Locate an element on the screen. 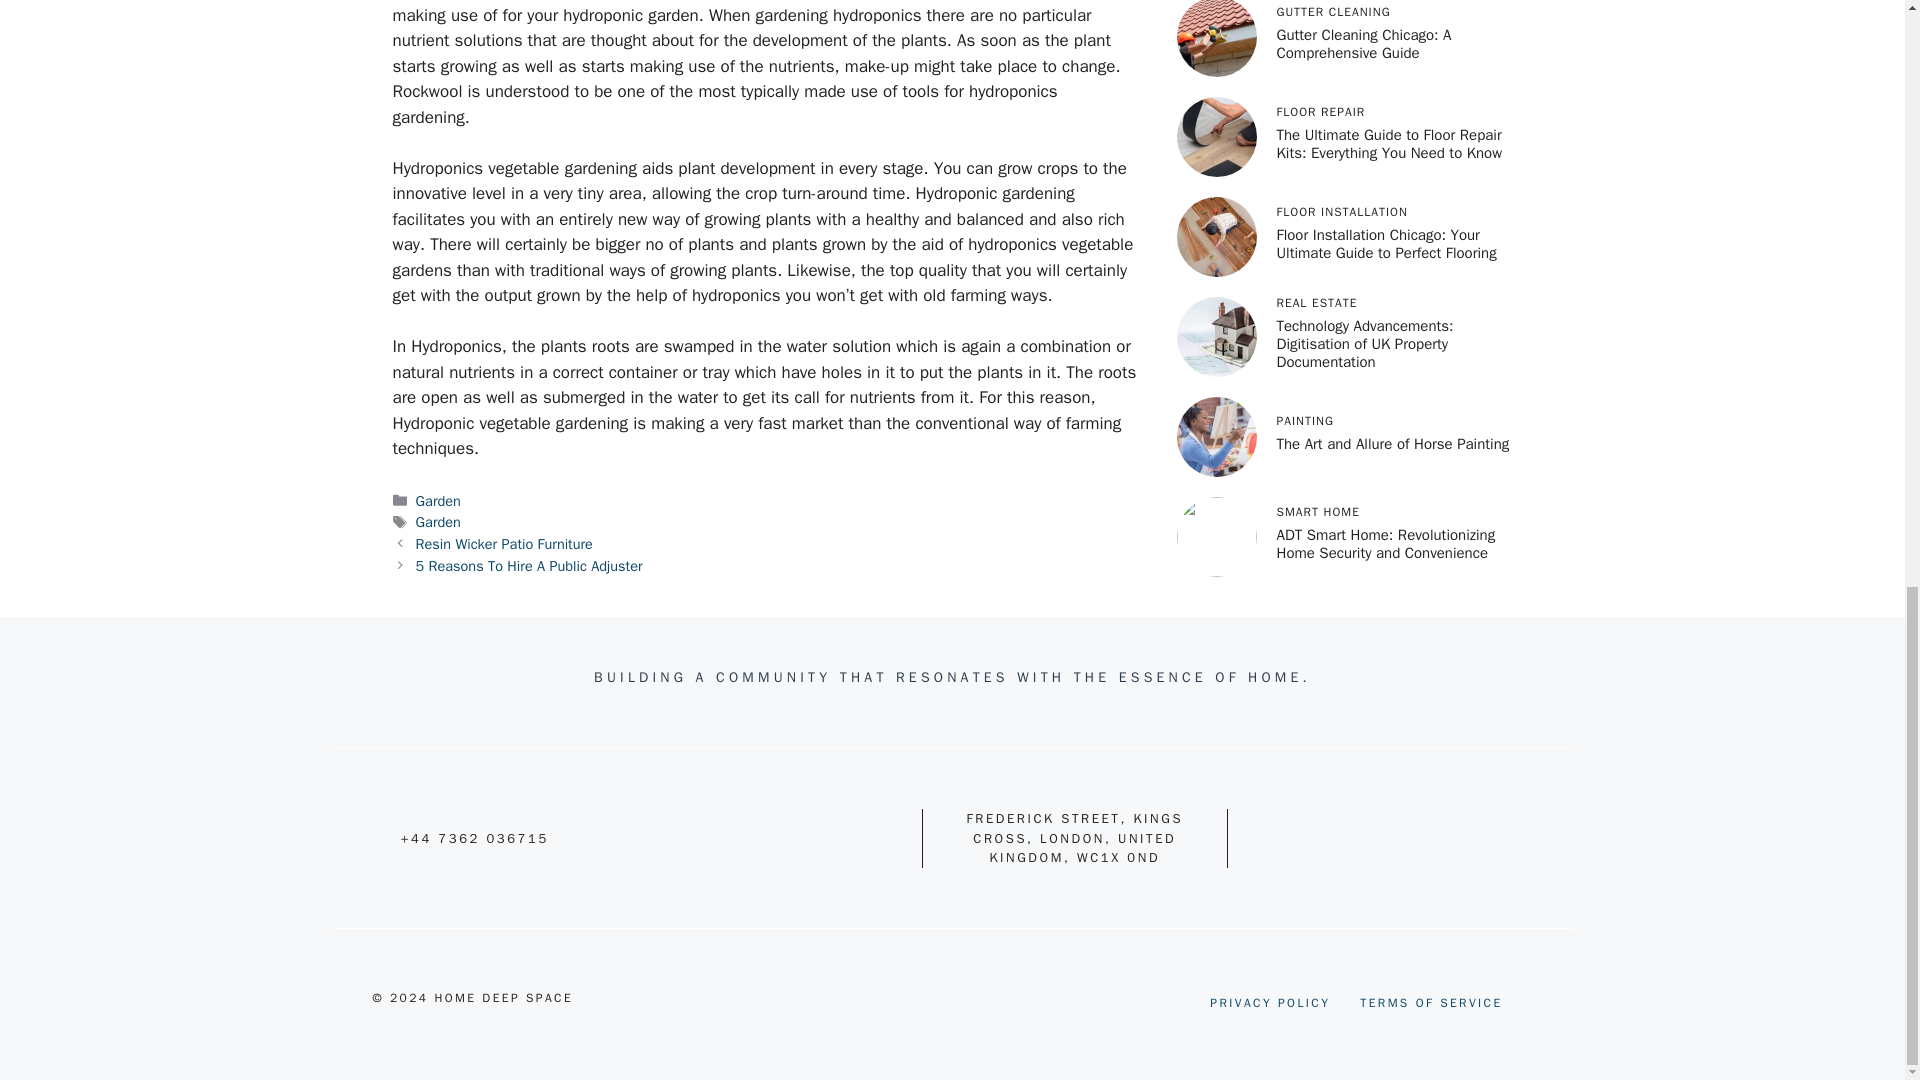 This screenshot has width=1920, height=1080. Garden is located at coordinates (438, 500).